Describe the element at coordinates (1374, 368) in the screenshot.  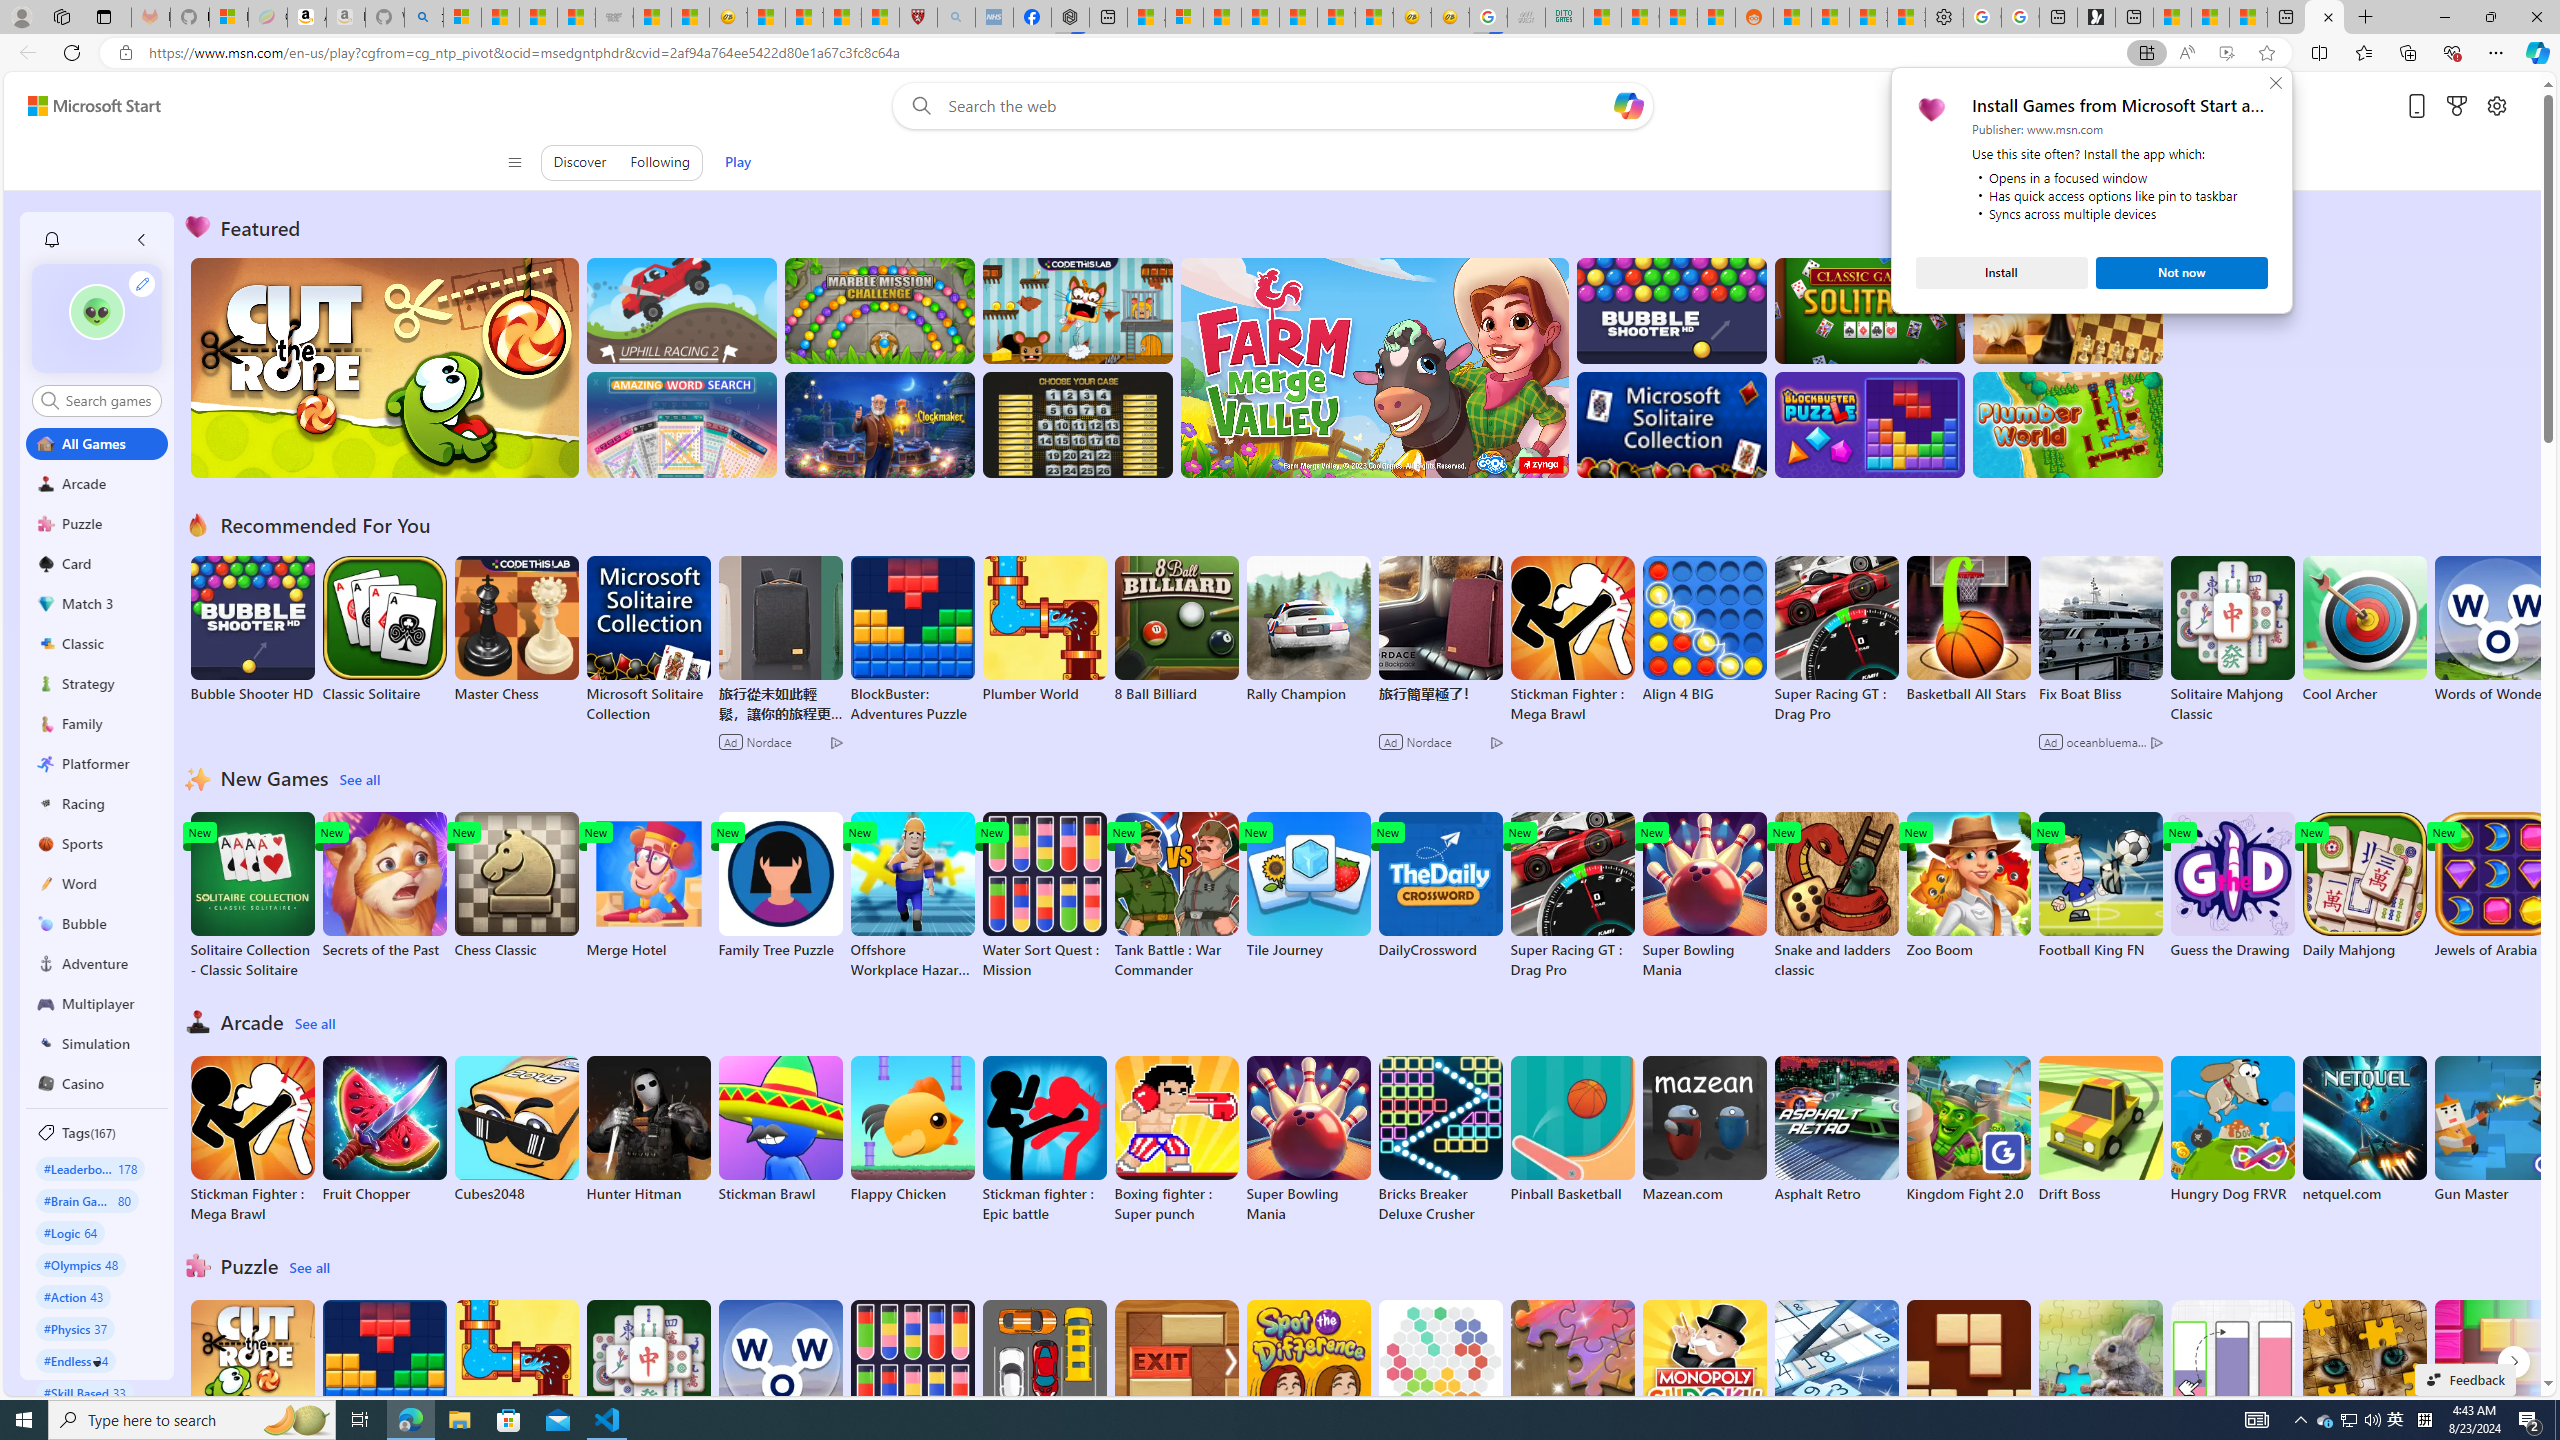
I see `Farm Merge Valley` at that location.